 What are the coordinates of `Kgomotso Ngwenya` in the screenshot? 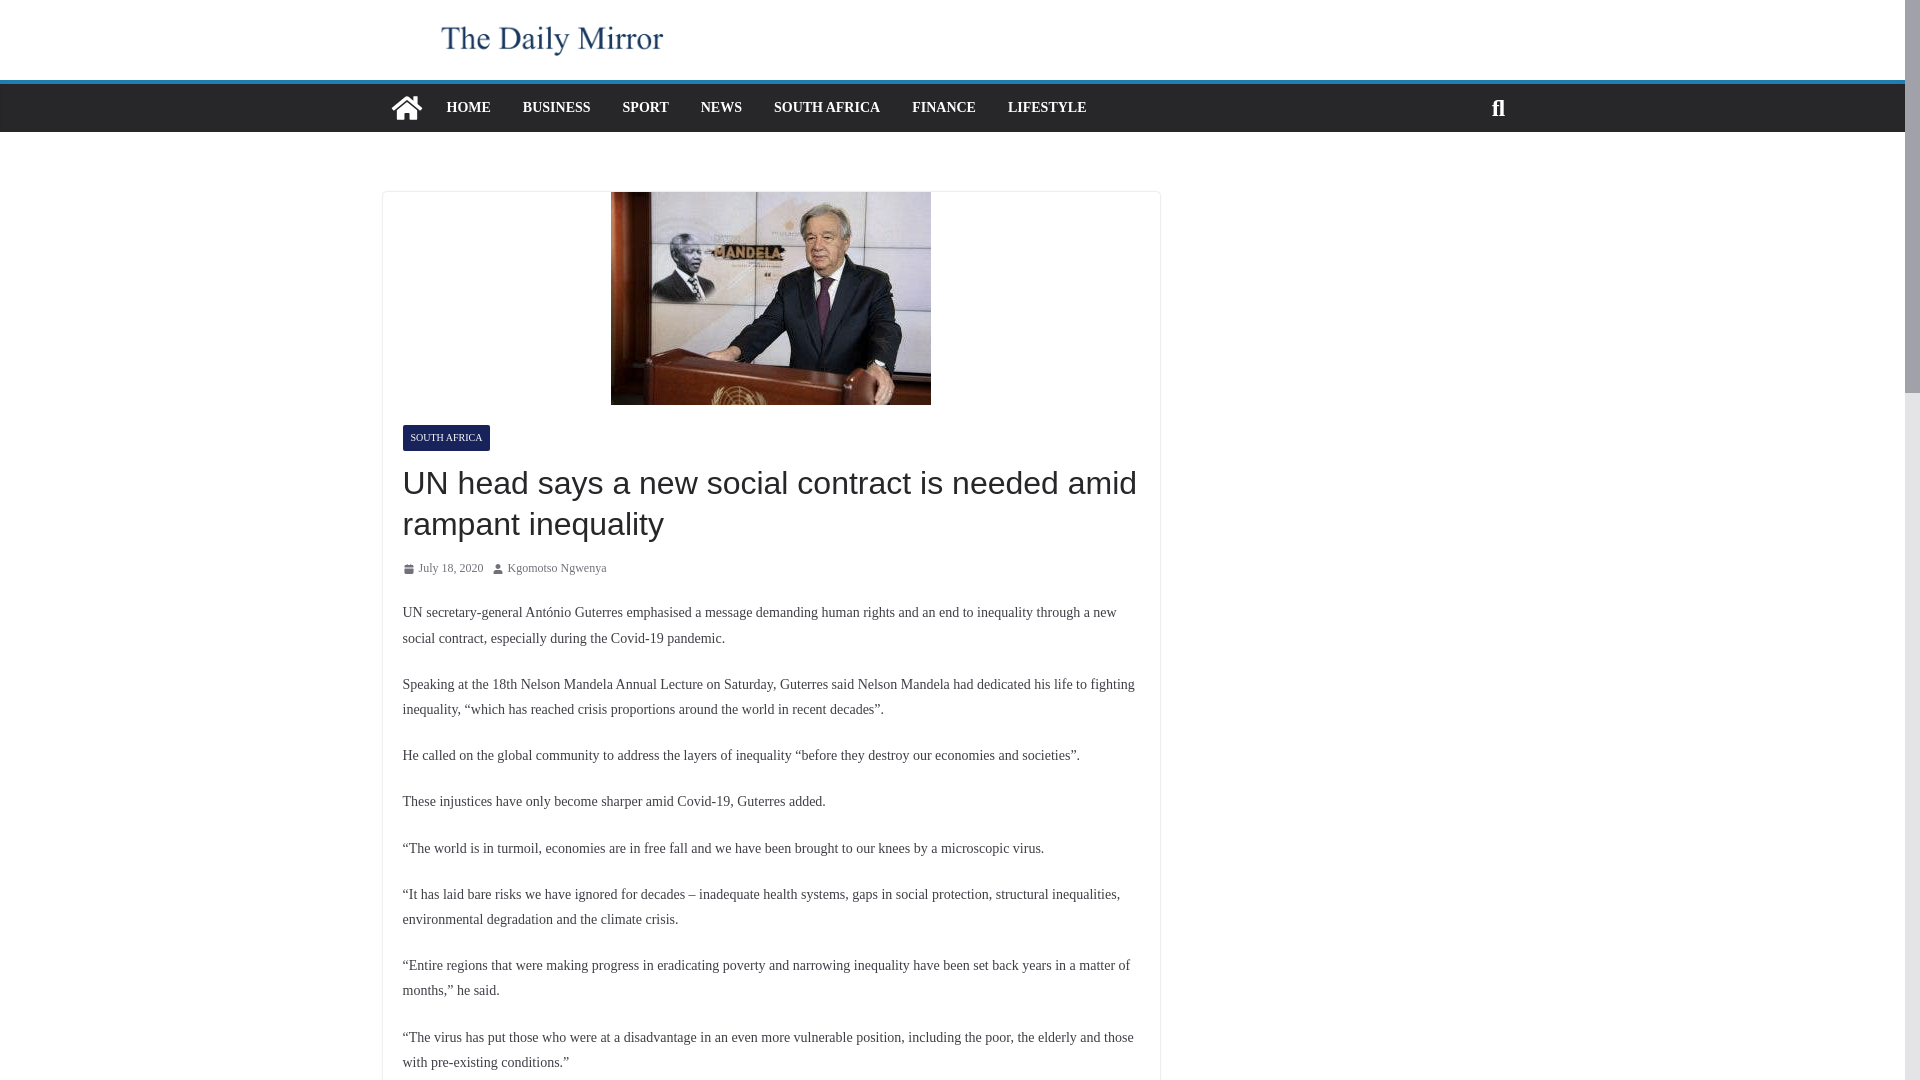 It's located at (557, 568).